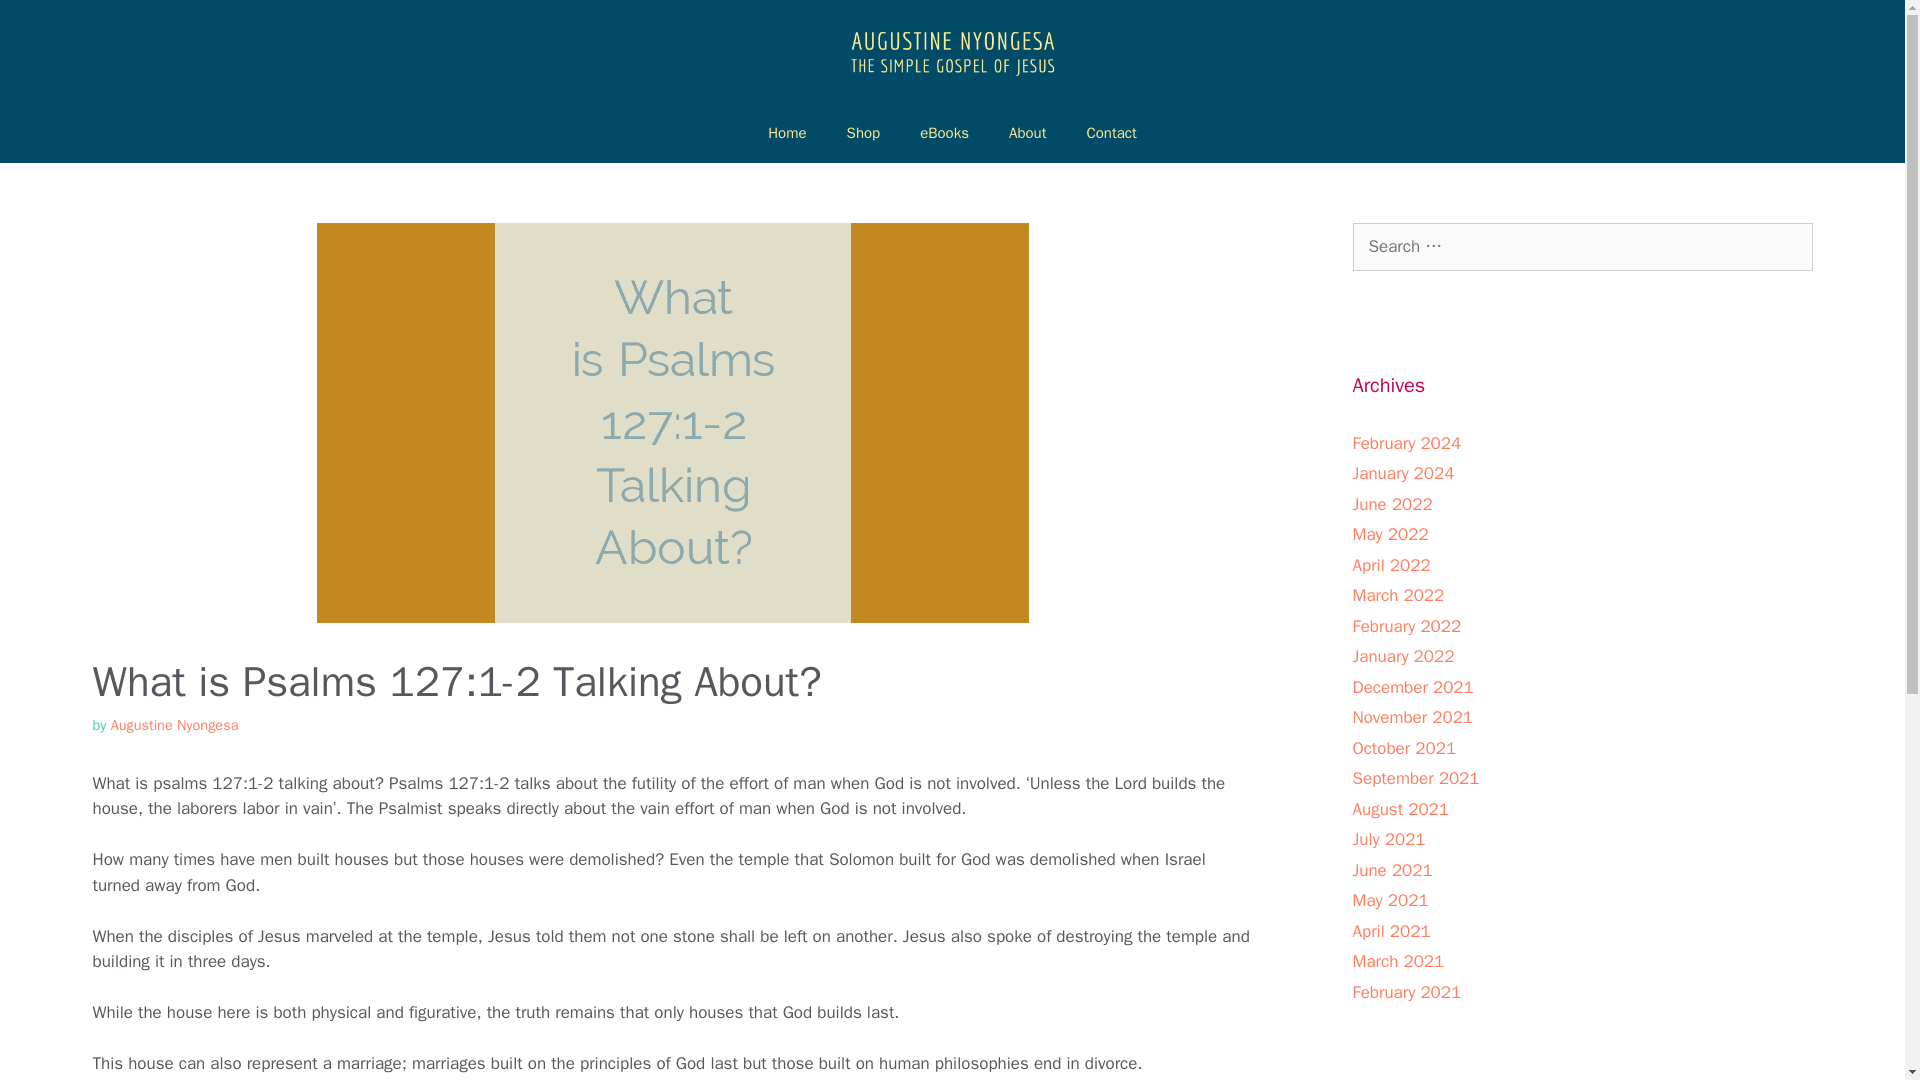  What do you see at coordinates (1402, 473) in the screenshot?
I see `January 2024` at bounding box center [1402, 473].